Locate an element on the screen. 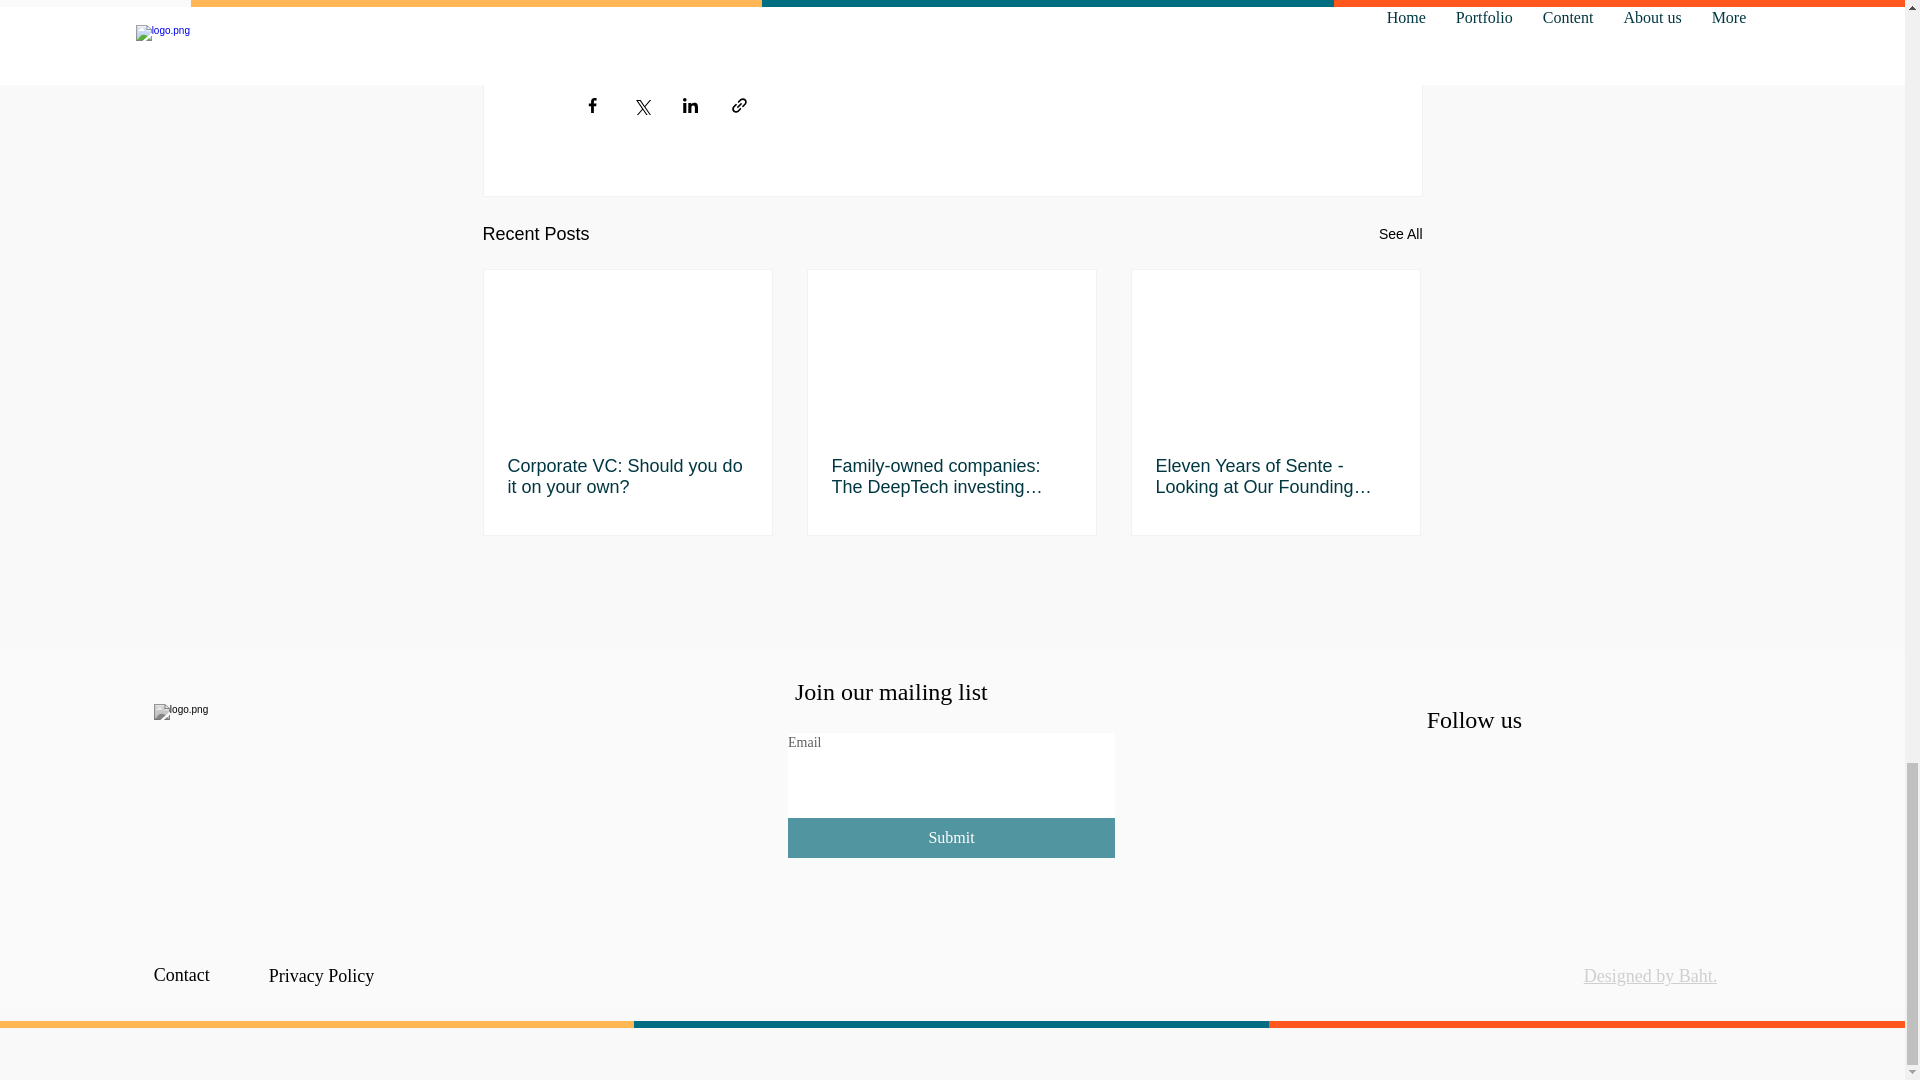  Corporate VC: Should you do it on your own? is located at coordinates (628, 476).